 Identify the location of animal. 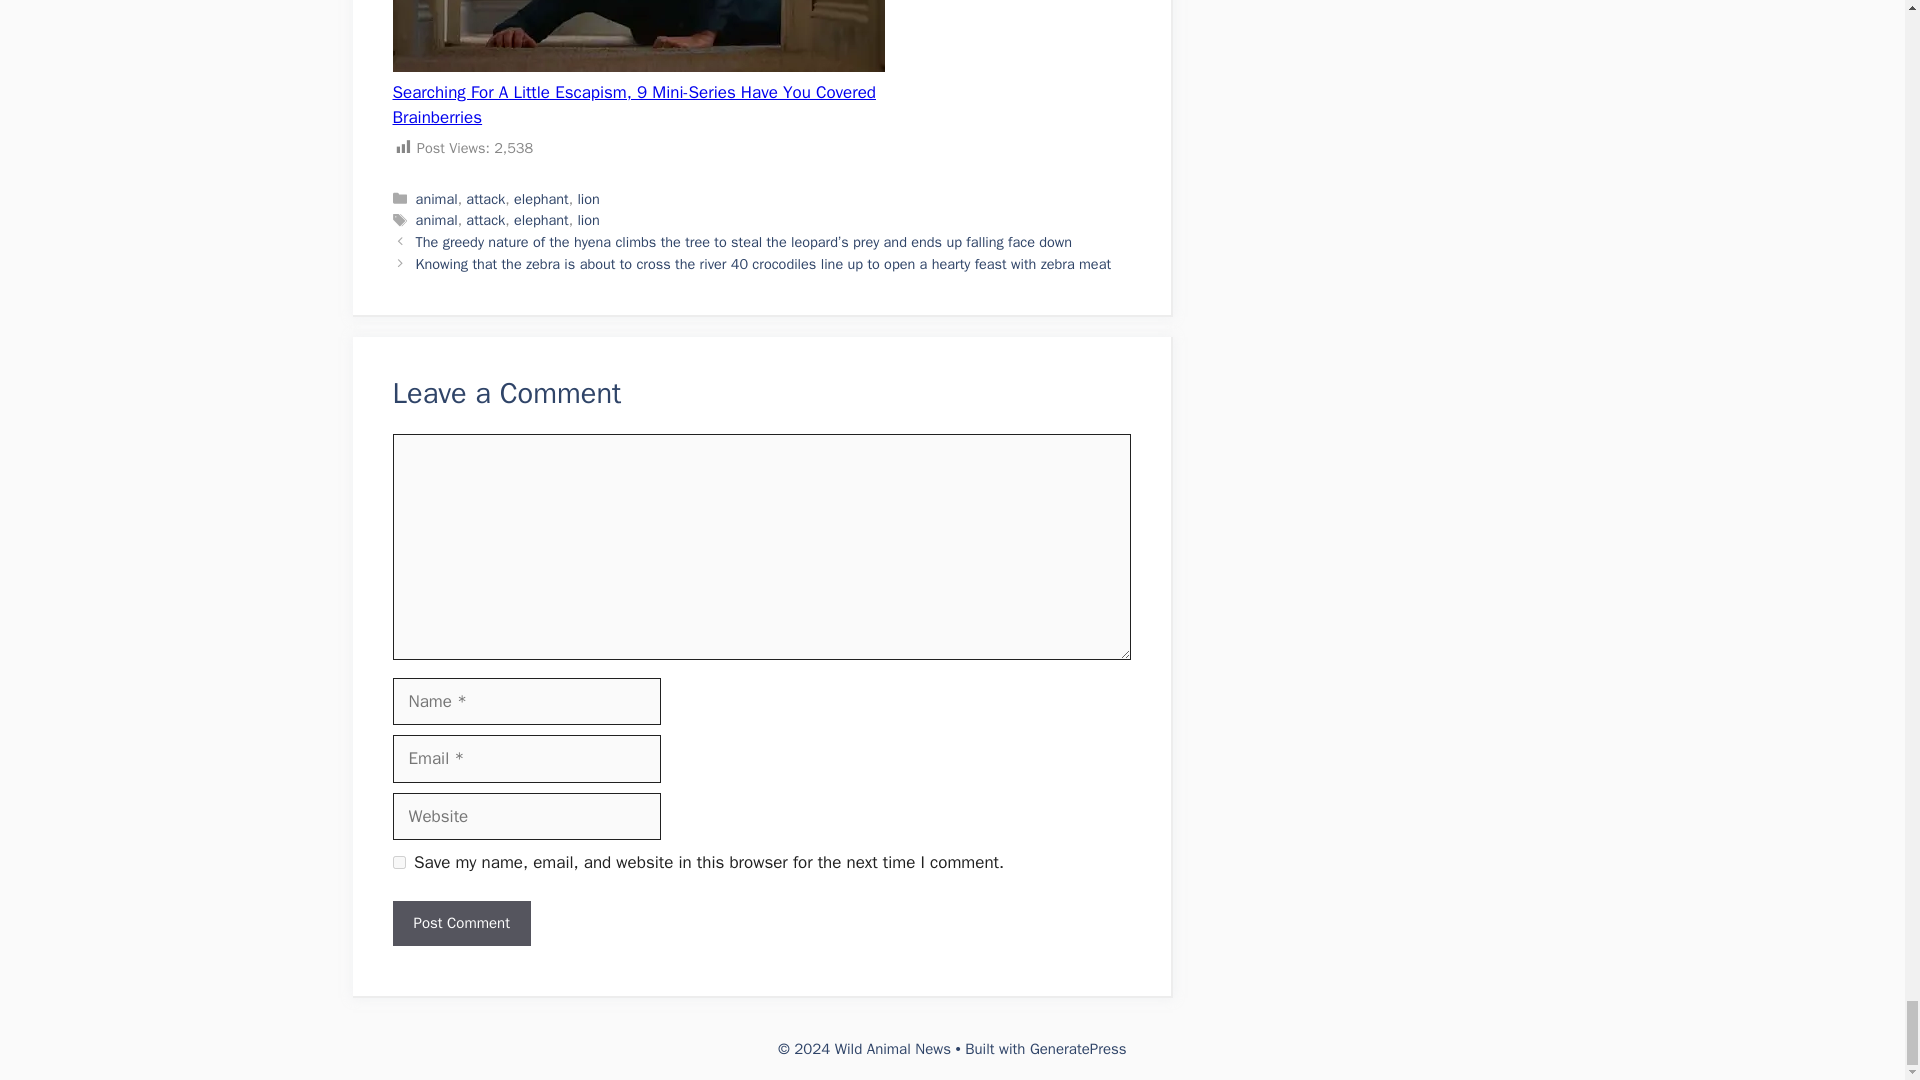
(437, 219).